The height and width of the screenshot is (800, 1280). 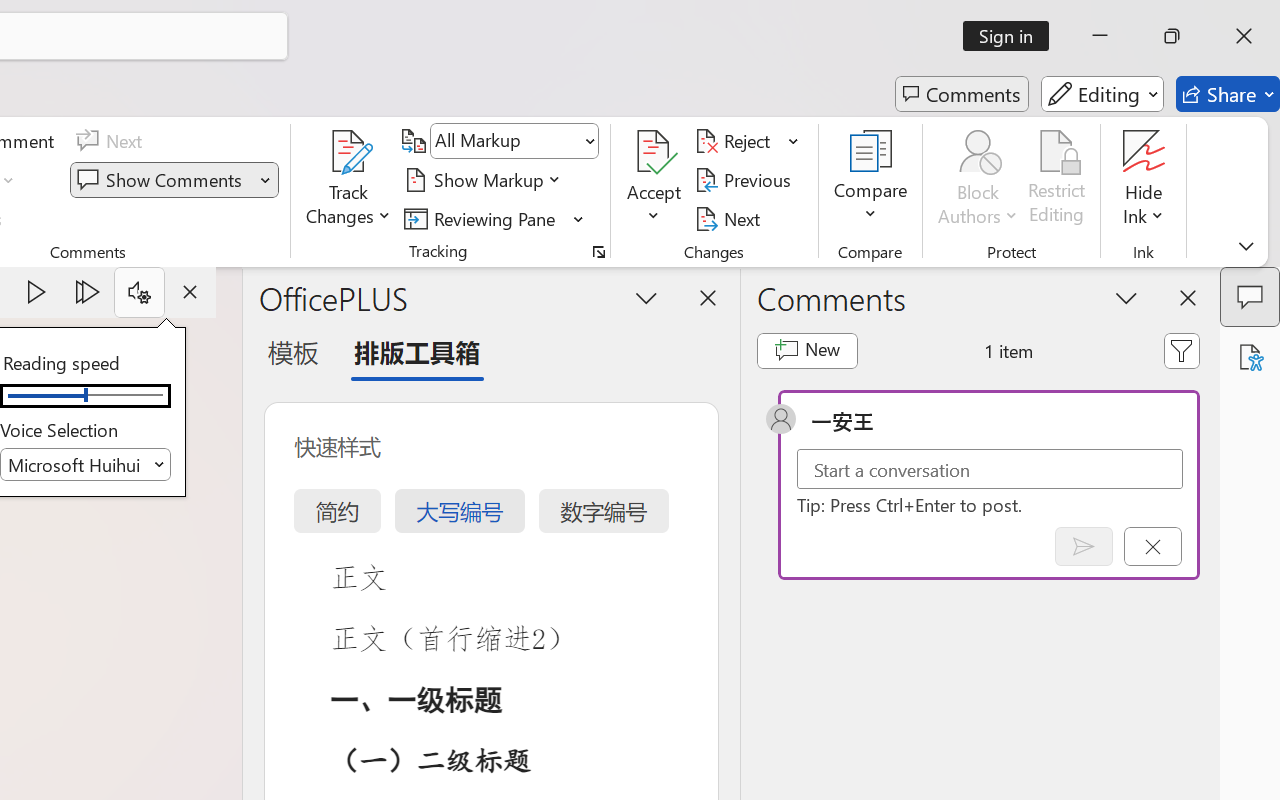 I want to click on Compare, so click(x=870, y=180).